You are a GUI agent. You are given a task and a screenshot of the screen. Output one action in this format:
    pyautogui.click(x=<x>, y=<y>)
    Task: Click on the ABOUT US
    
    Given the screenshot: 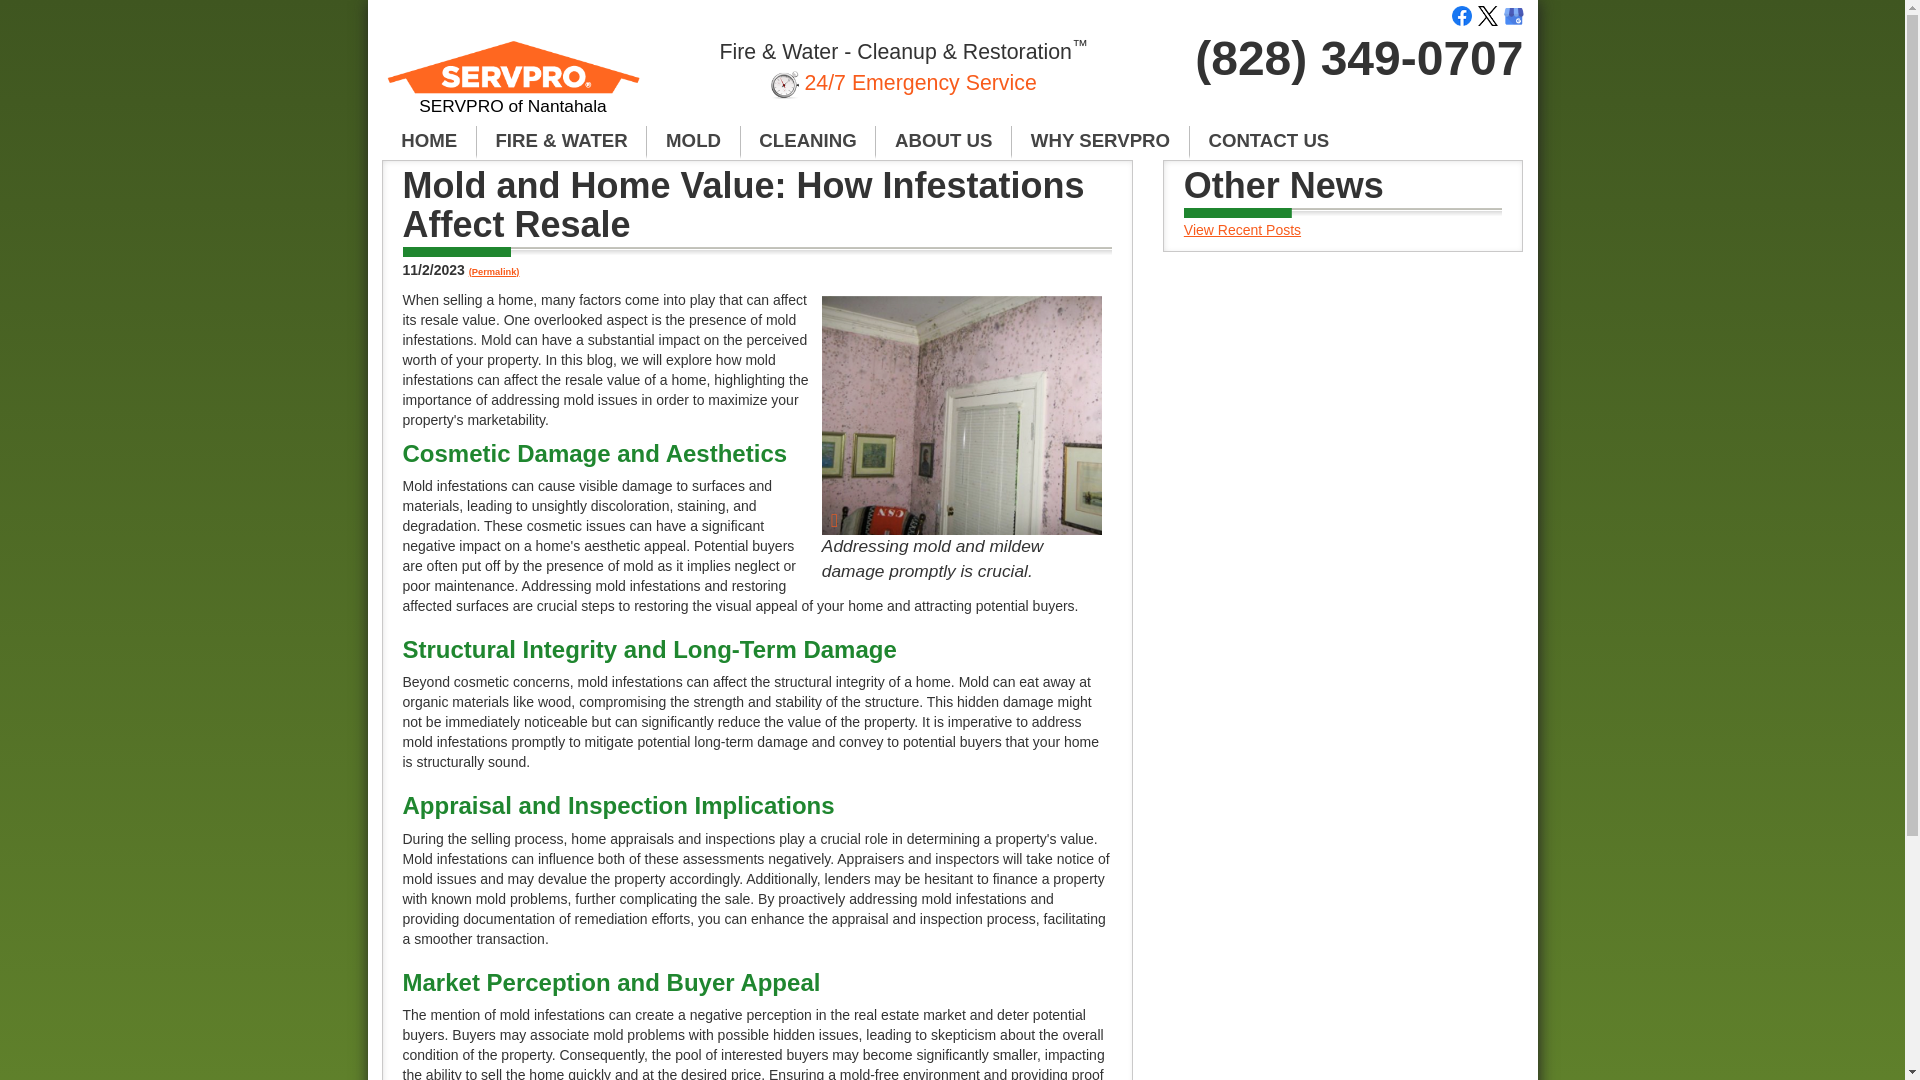 What is the action you would take?
    pyautogui.click(x=943, y=142)
    